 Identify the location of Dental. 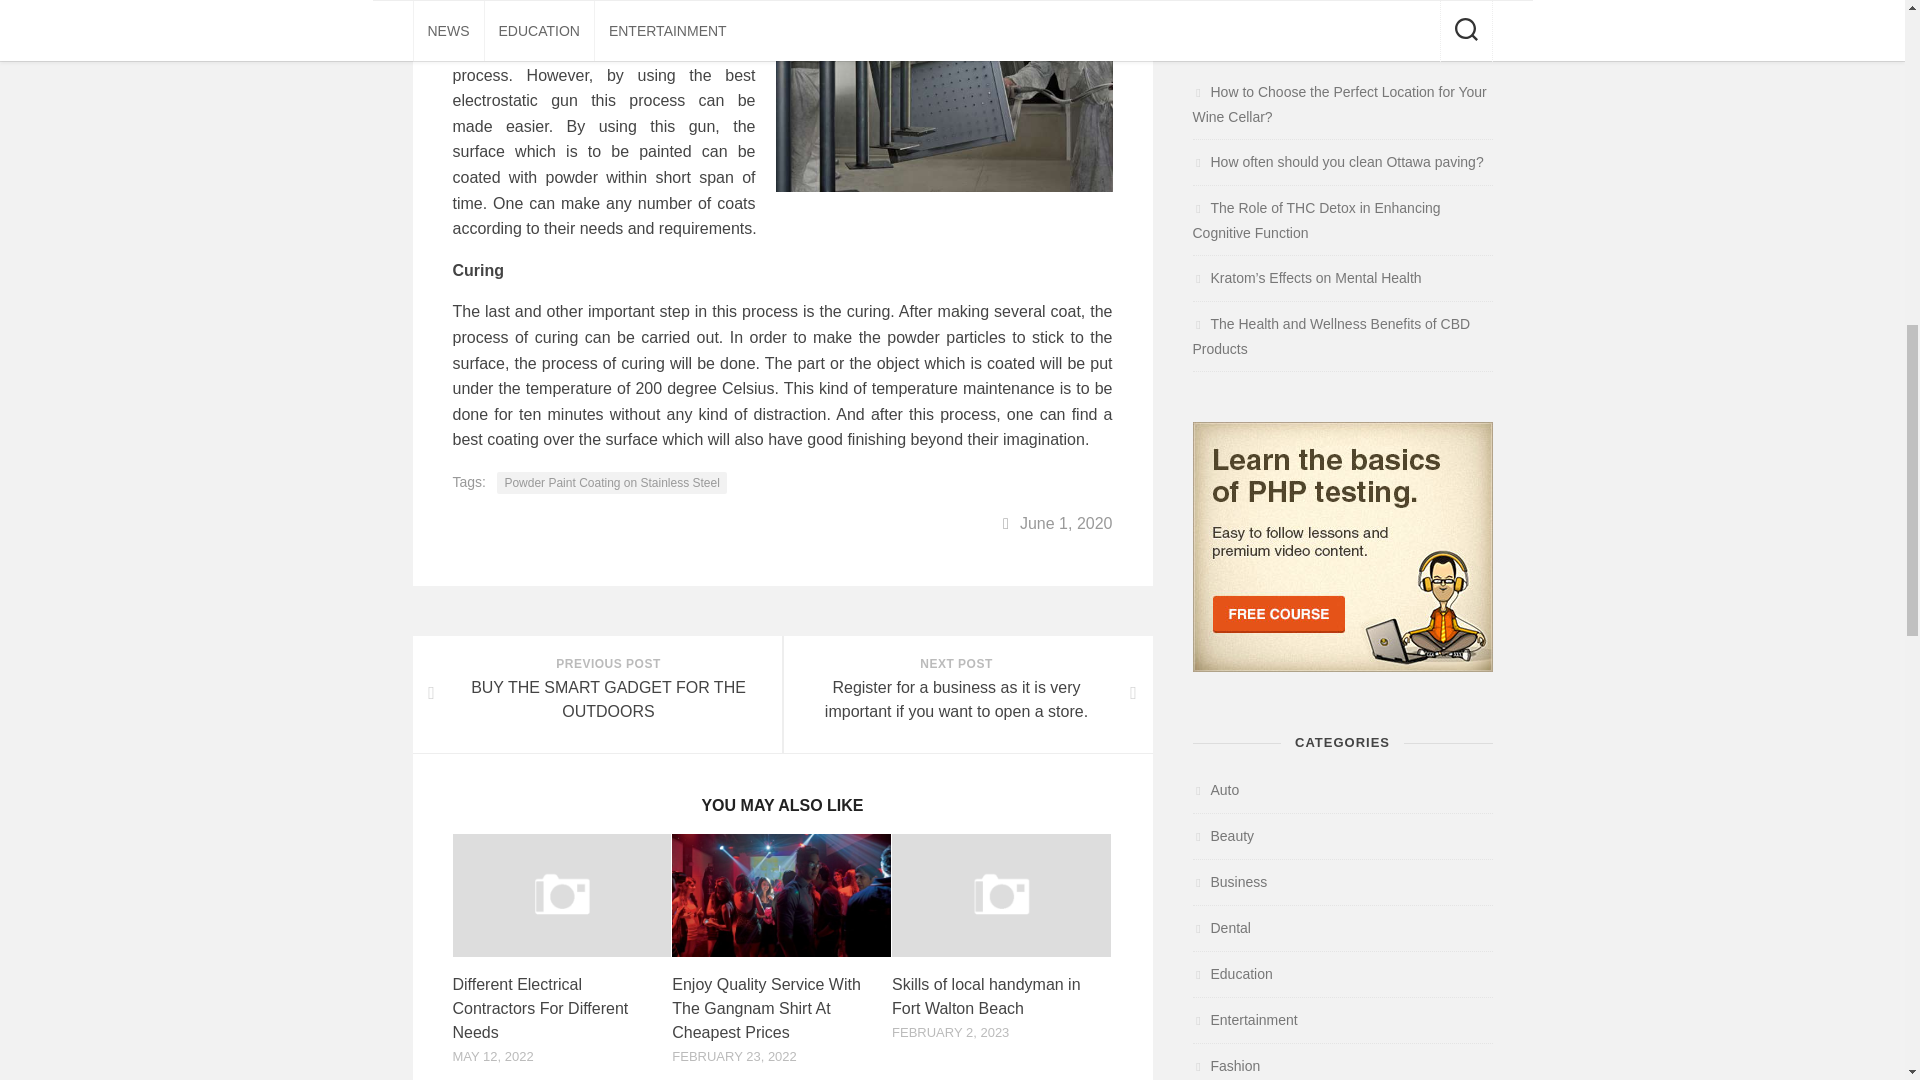
(1337, 162).